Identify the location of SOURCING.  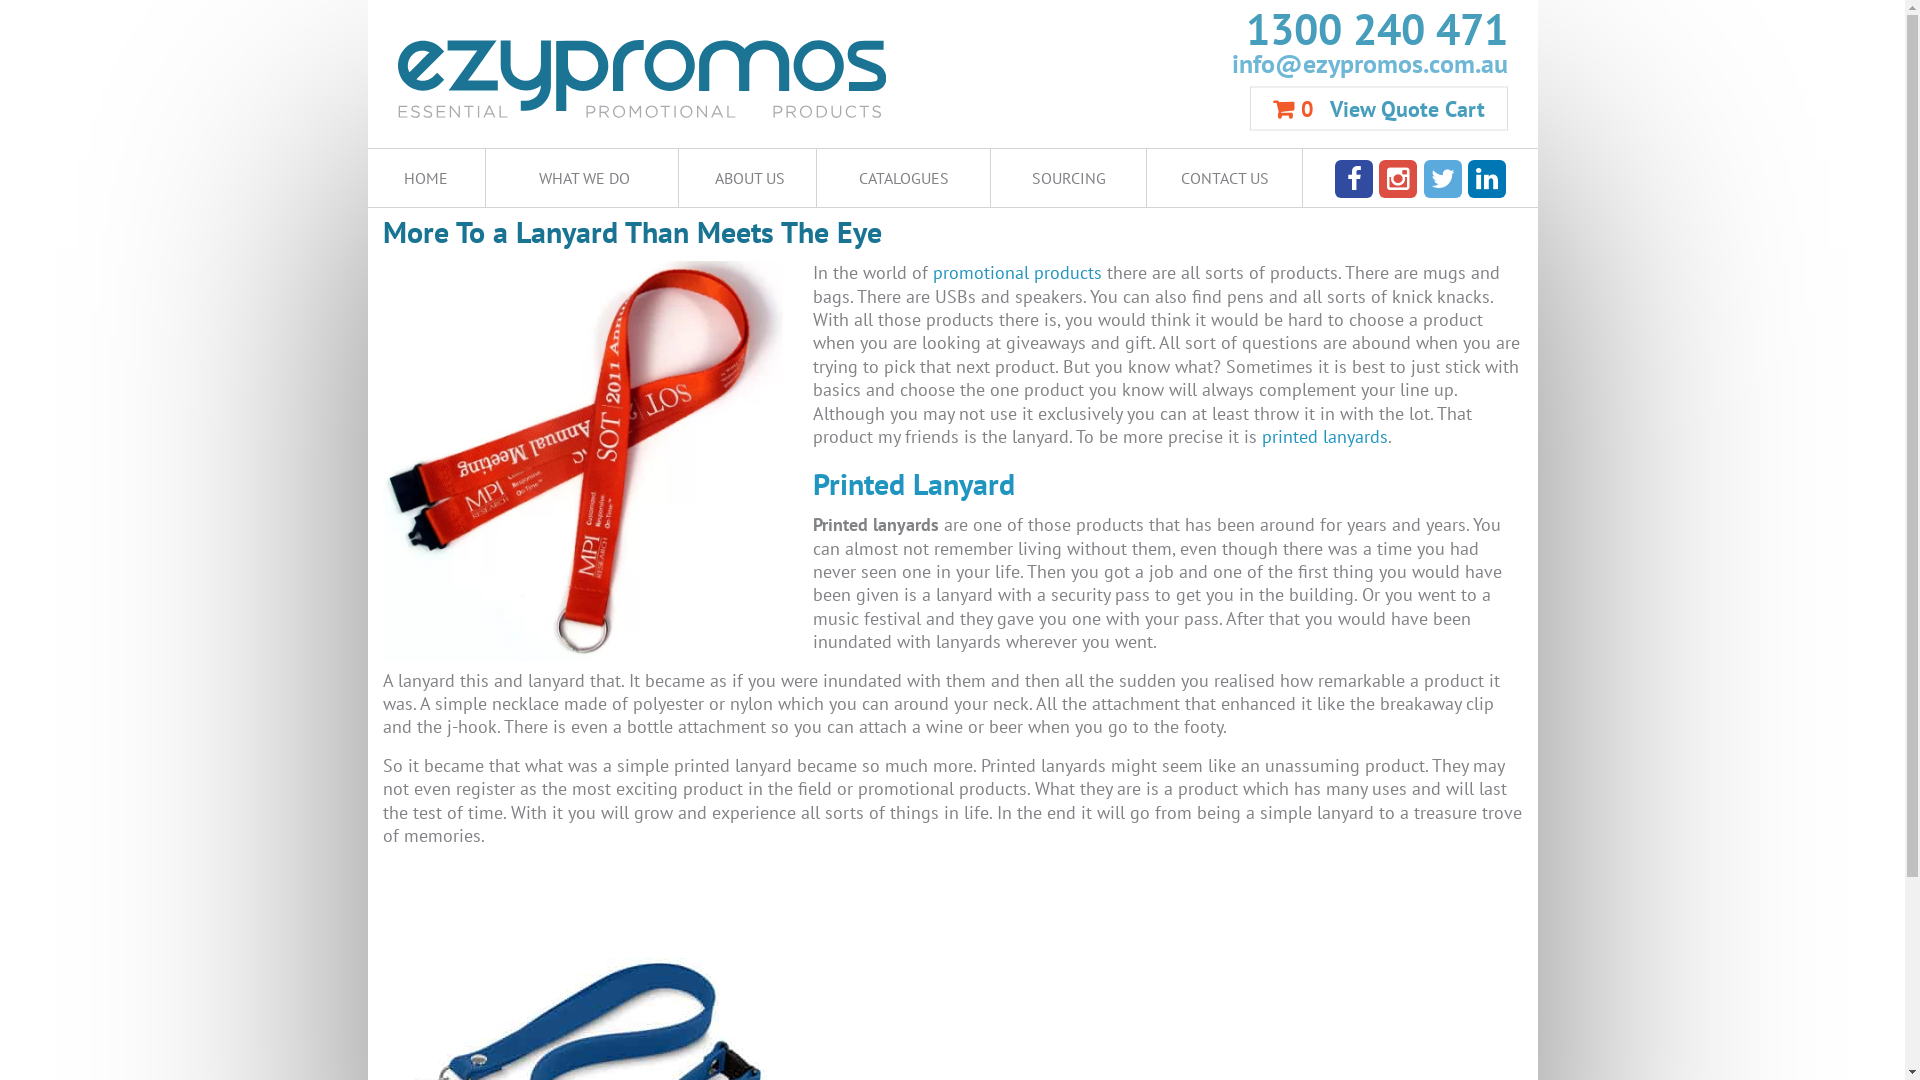
(1068, 178).